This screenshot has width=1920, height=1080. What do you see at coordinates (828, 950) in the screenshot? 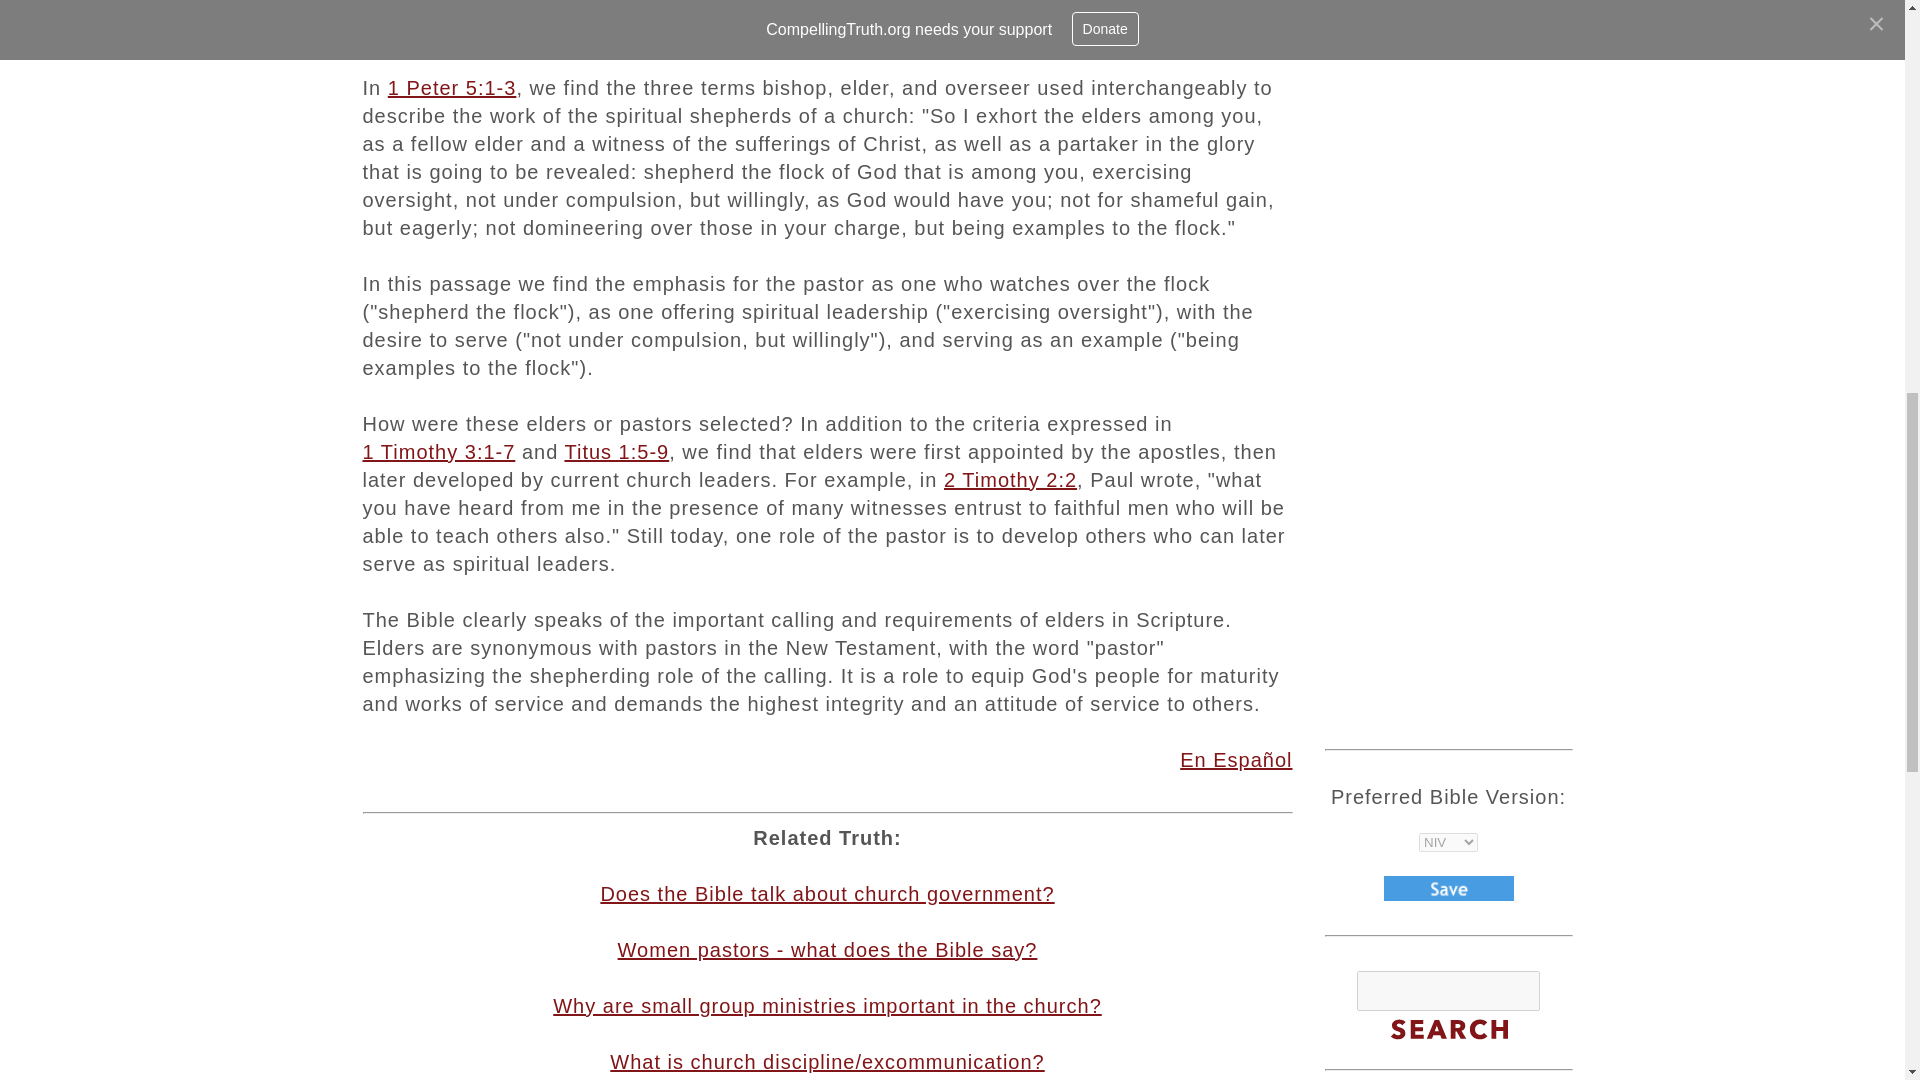
I see `Women pastors - what does the Bible say?` at bounding box center [828, 950].